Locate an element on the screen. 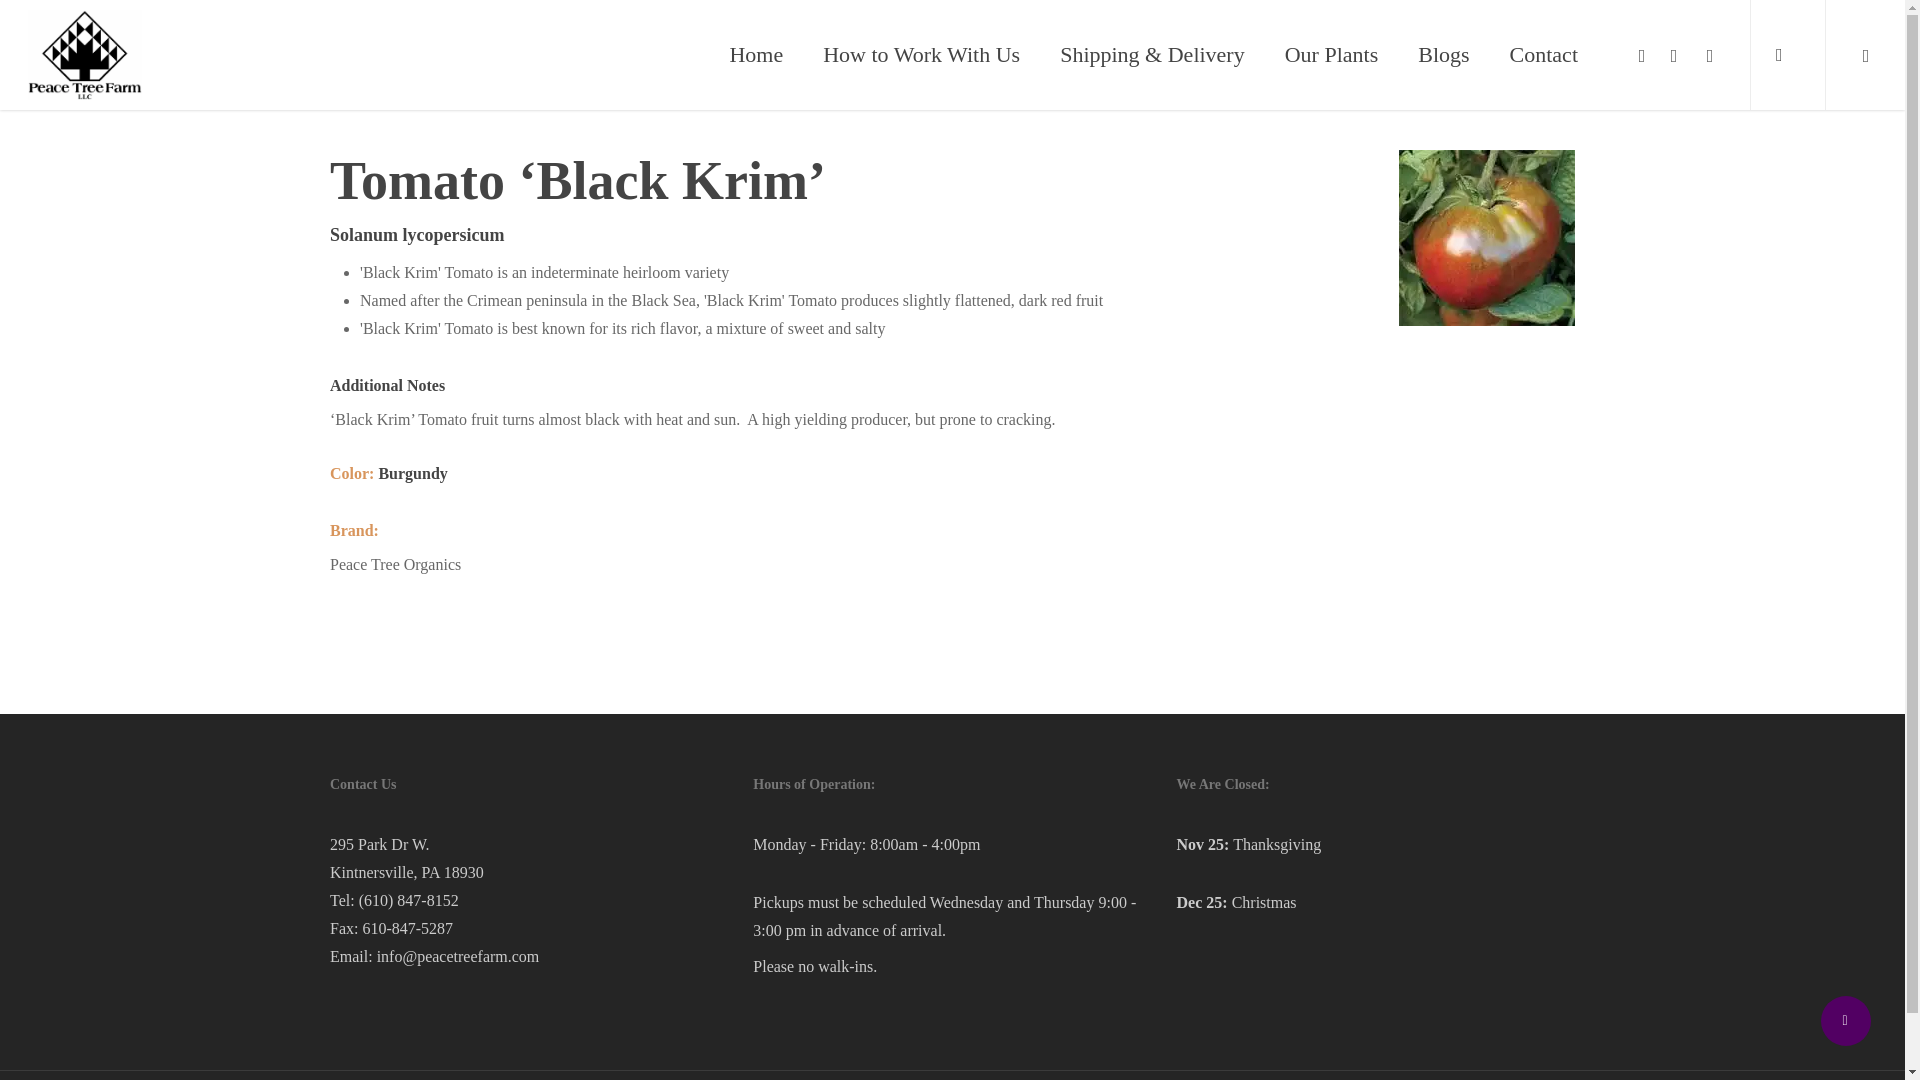  Our Plants is located at coordinates (1331, 55).